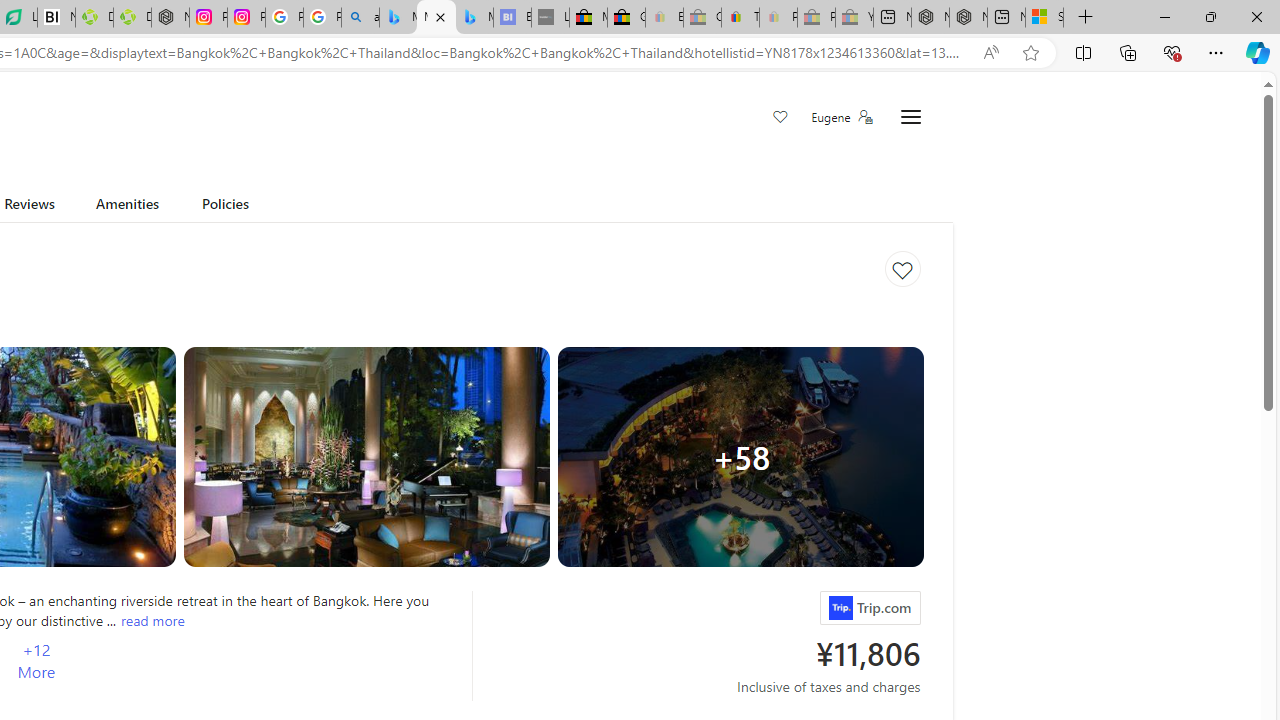 This screenshot has height=720, width=1280. Describe the element at coordinates (126, 207) in the screenshot. I see `Amenities` at that location.